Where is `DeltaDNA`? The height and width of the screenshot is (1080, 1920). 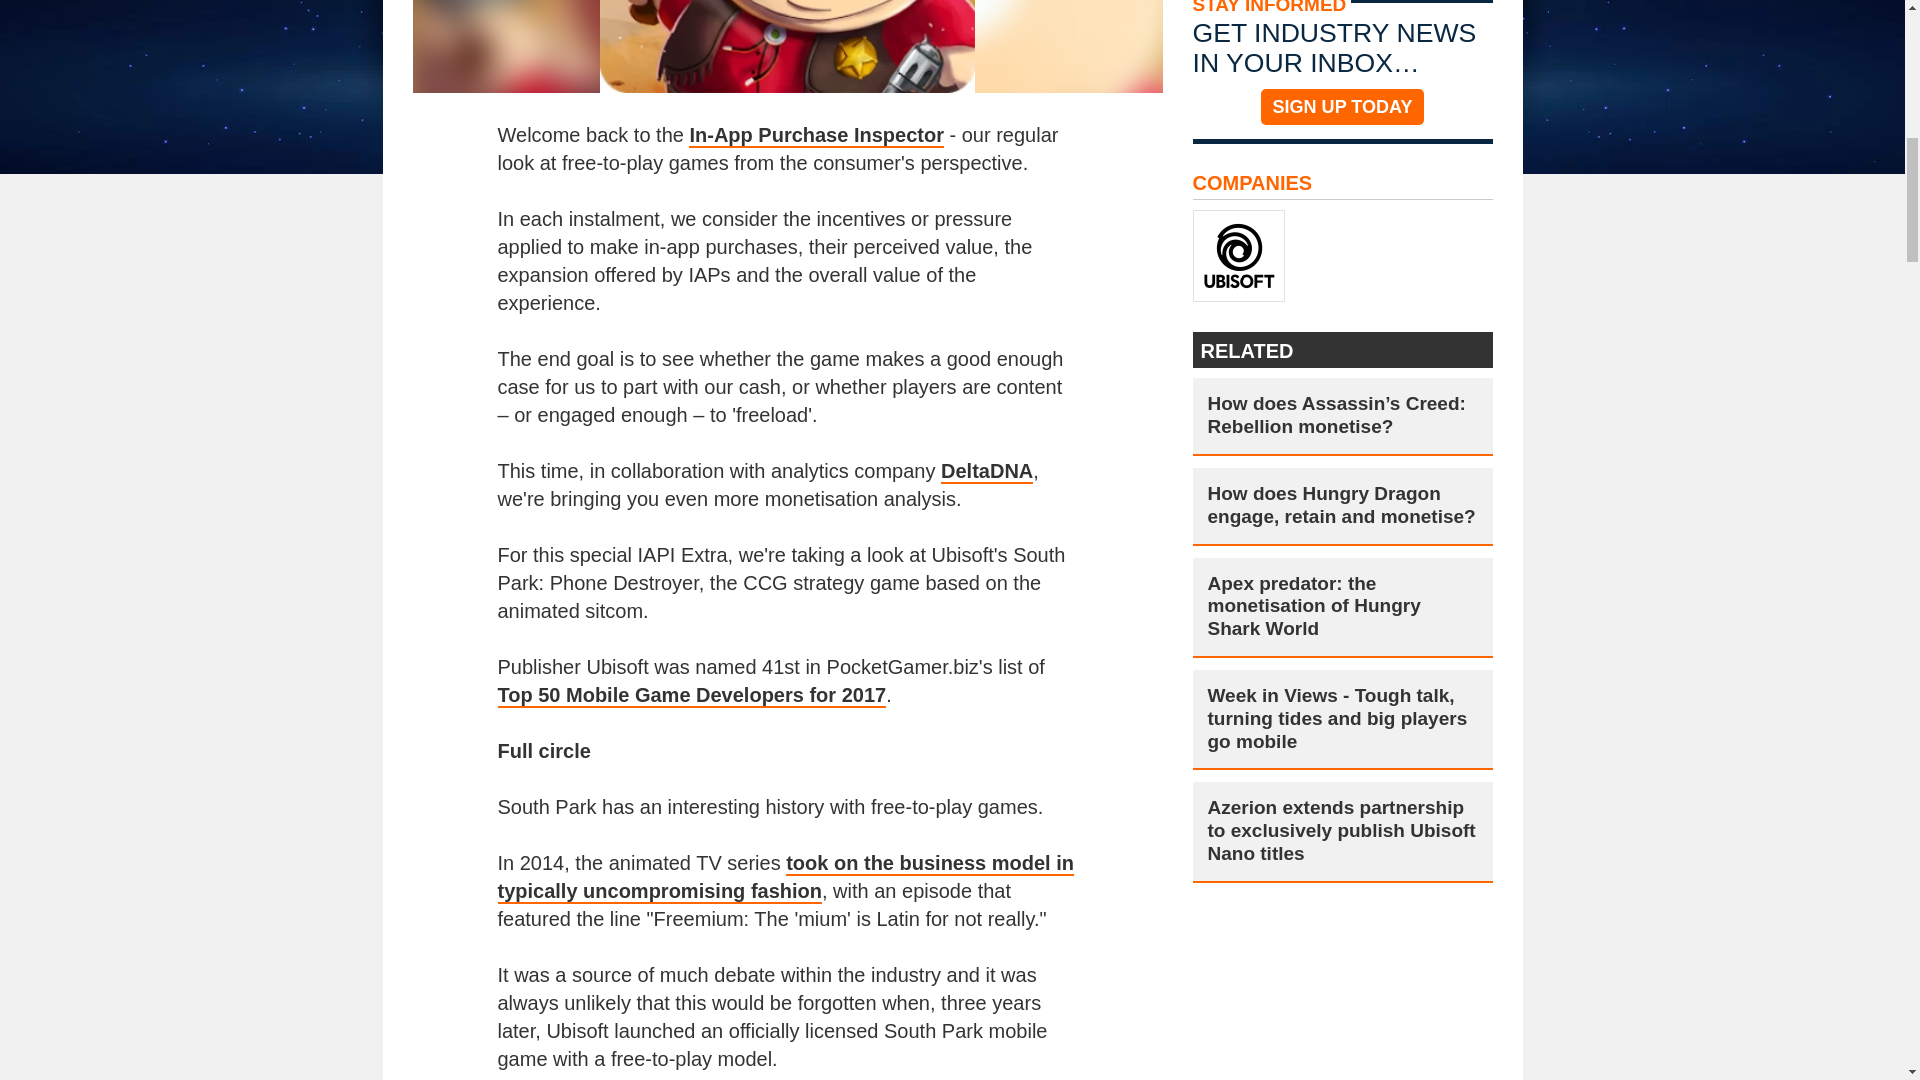
DeltaDNA is located at coordinates (986, 472).